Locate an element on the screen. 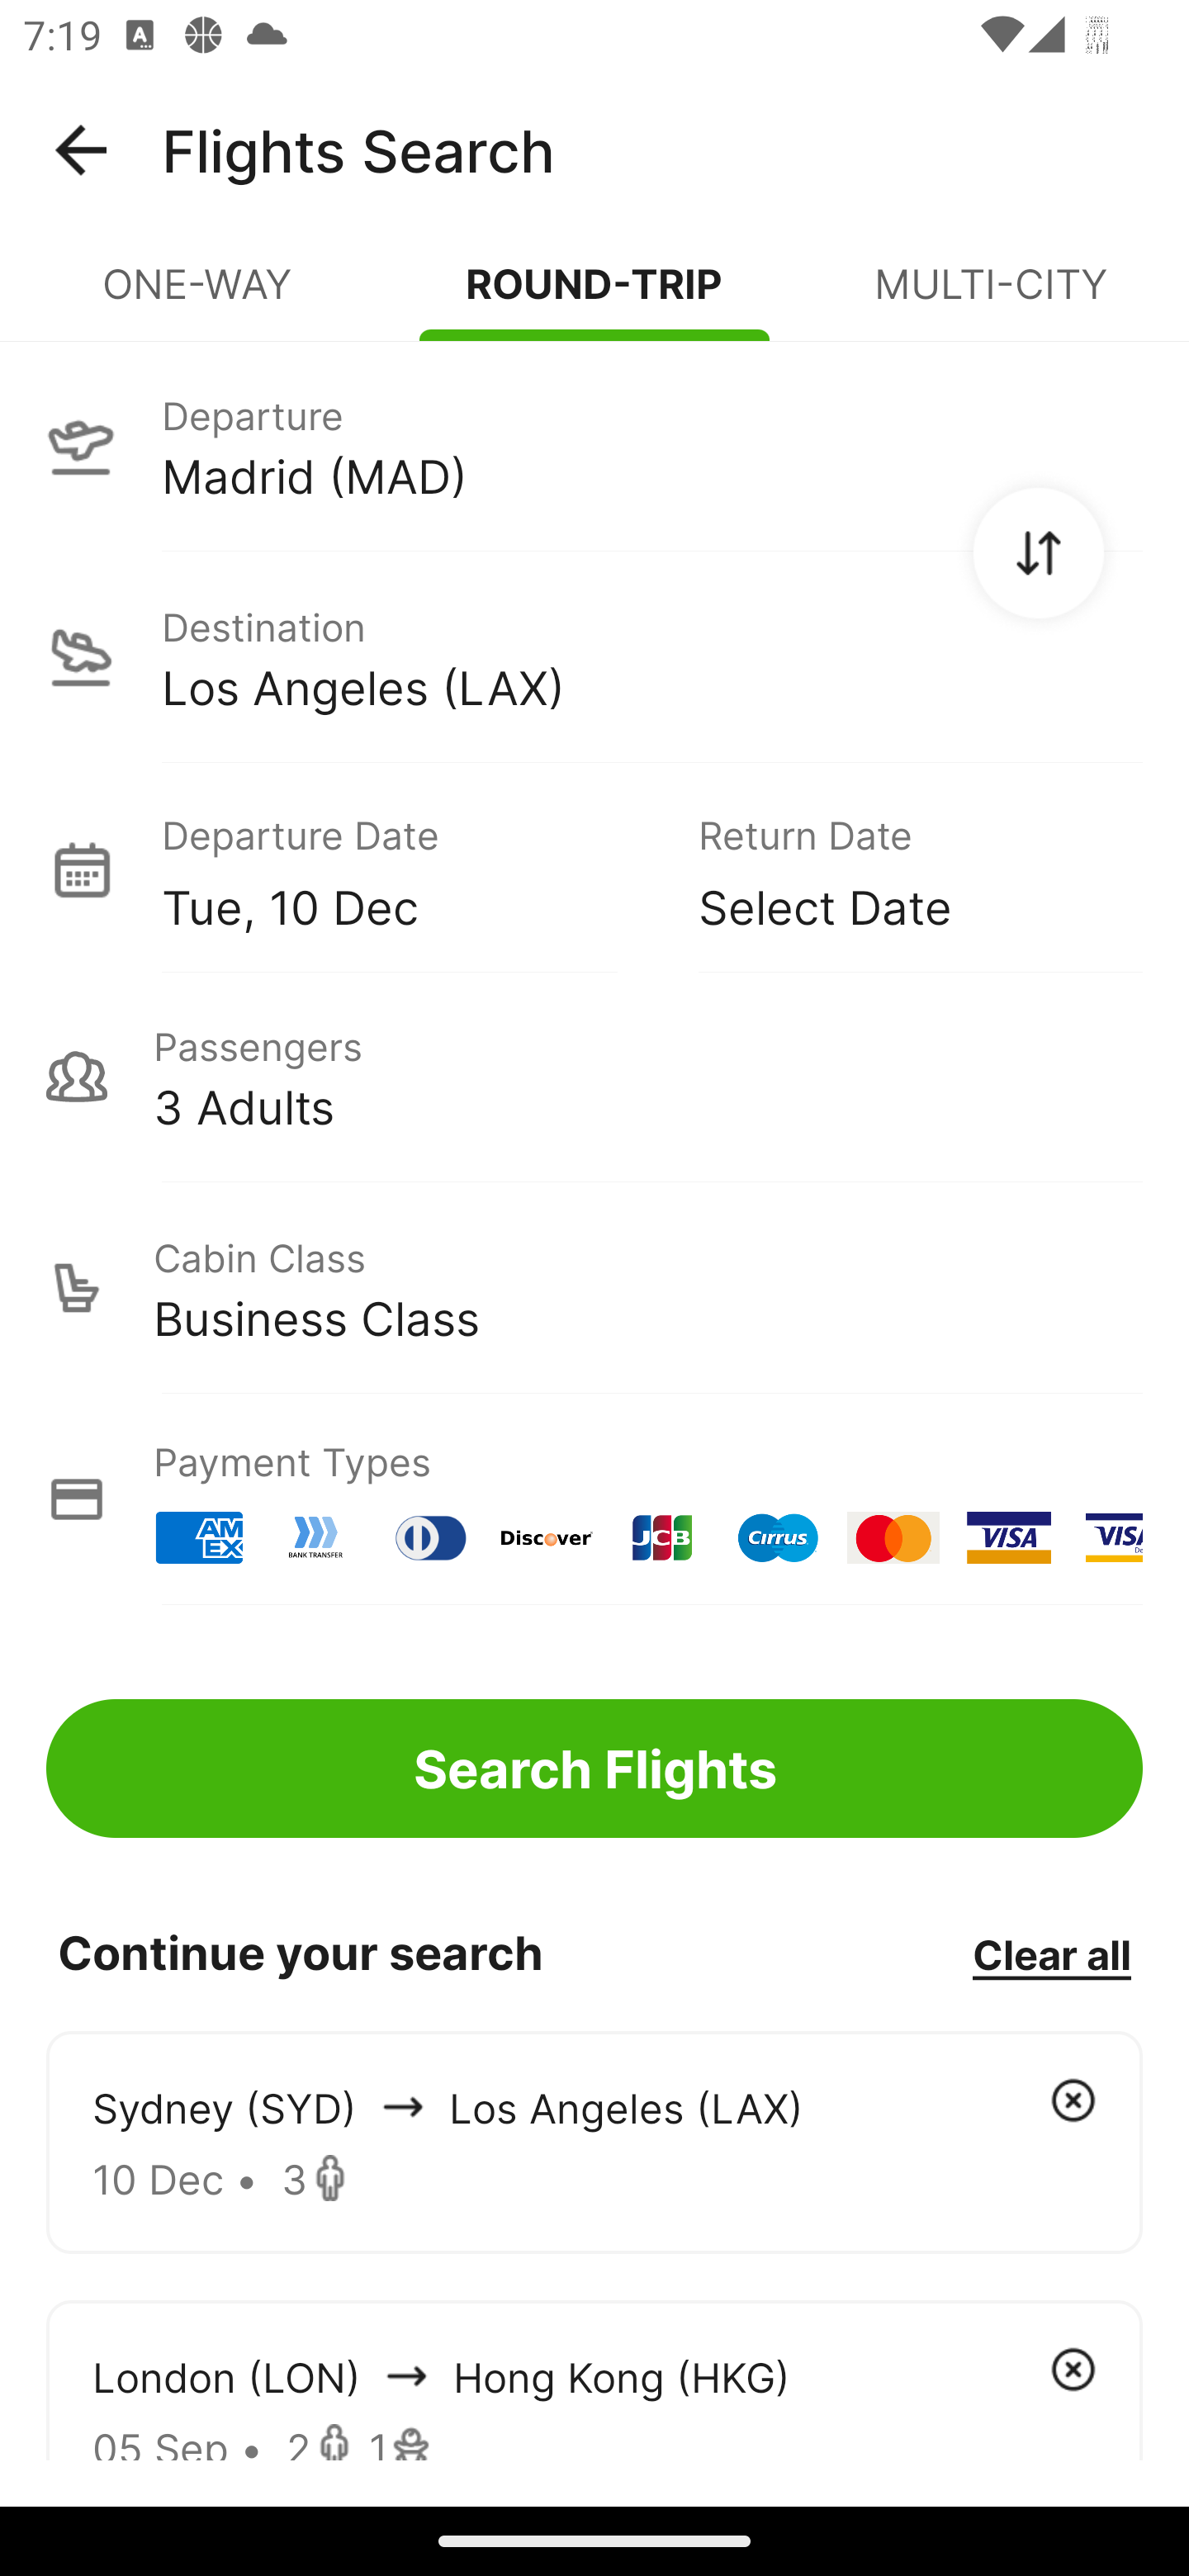 This screenshot has height=2576, width=1189. Clear all is located at coordinates (1051, 1953).